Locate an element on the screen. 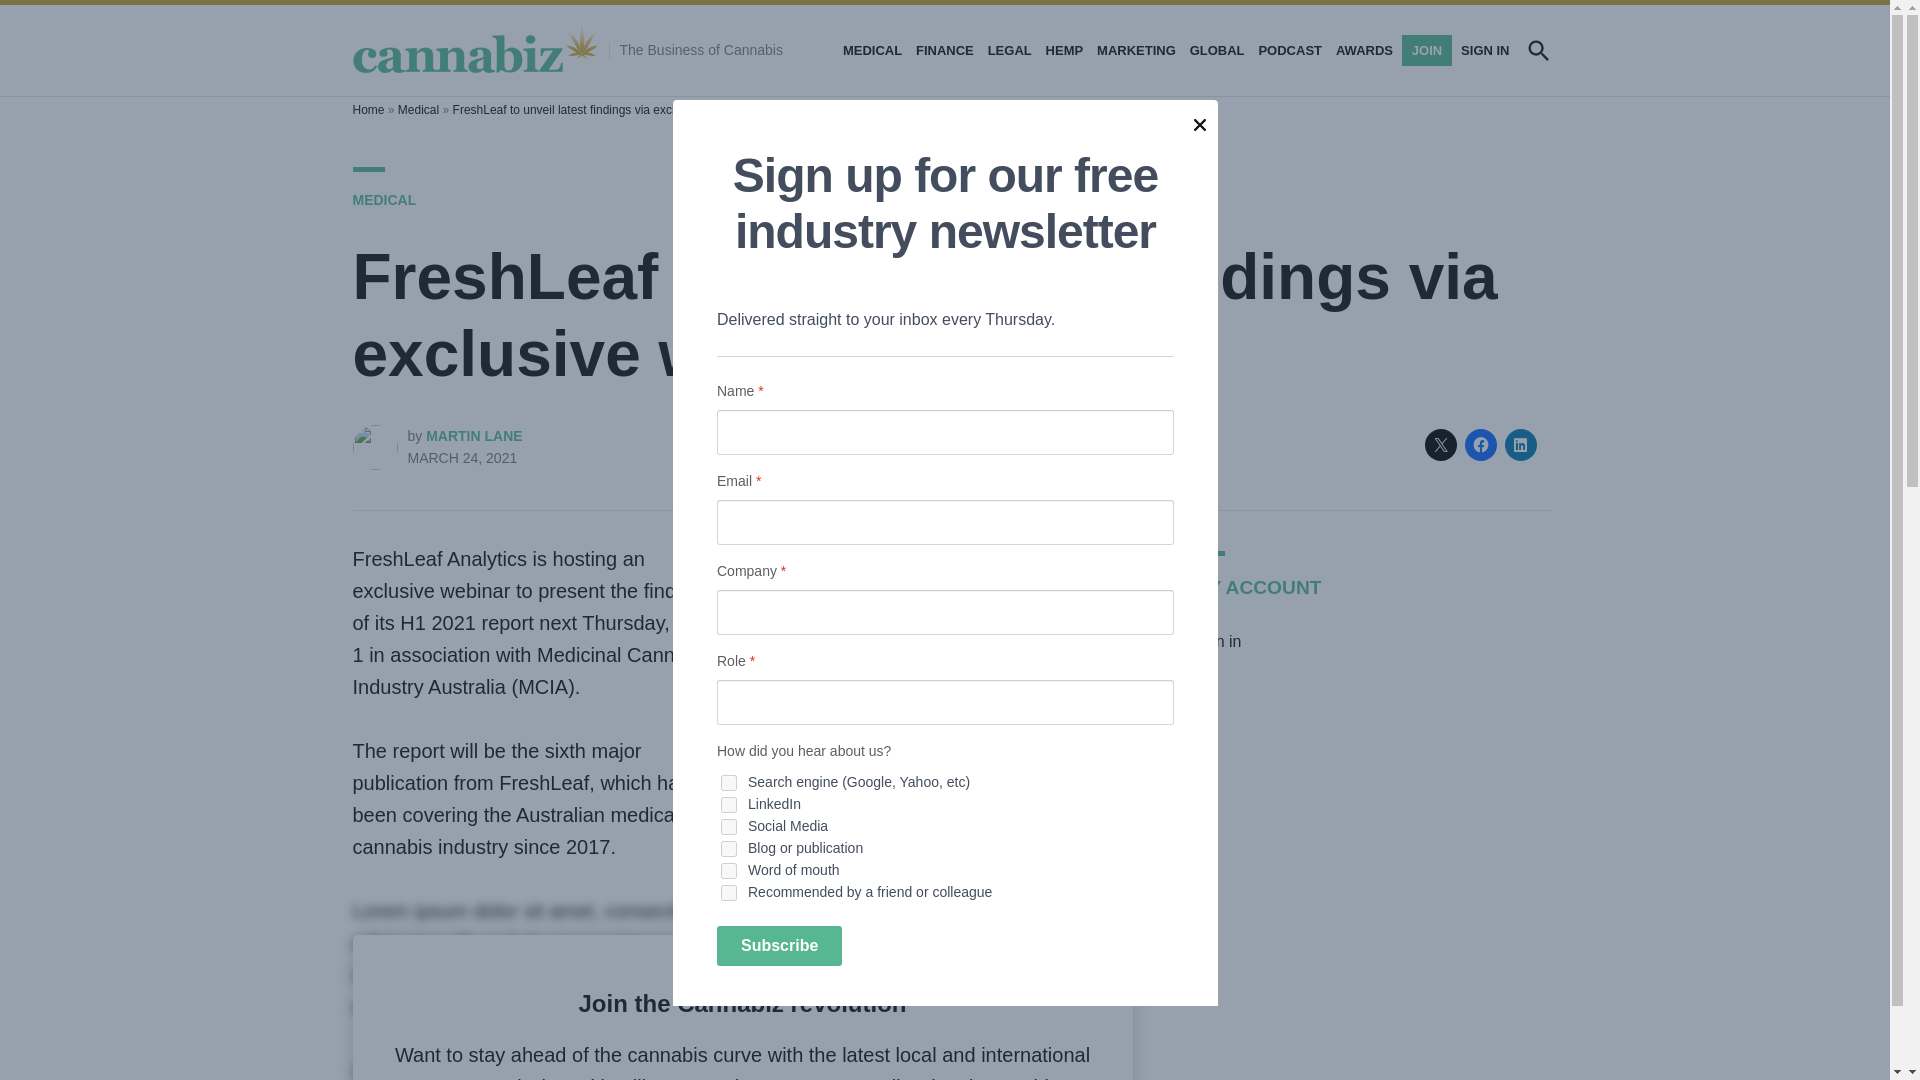 The height and width of the screenshot is (1080, 1920). LEGAL is located at coordinates (1010, 50).